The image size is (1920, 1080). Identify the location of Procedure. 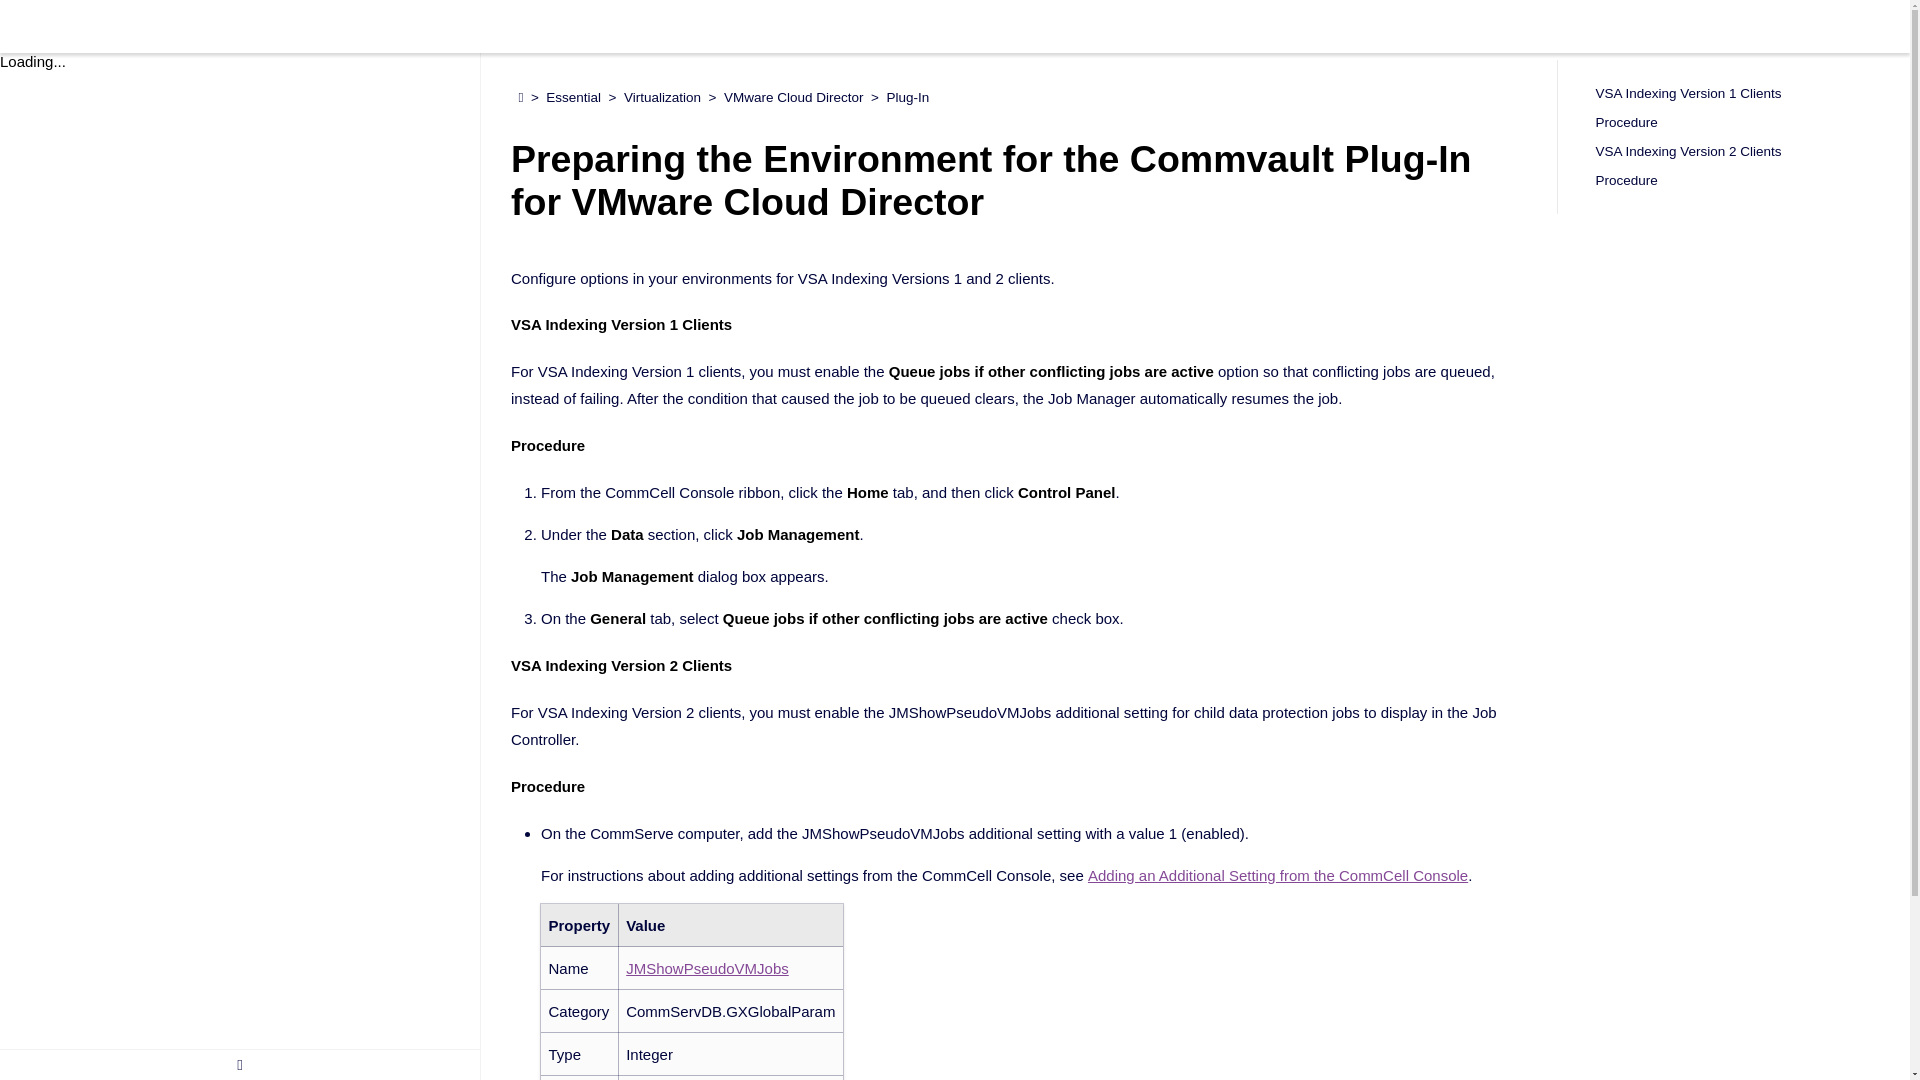
(1732, 180).